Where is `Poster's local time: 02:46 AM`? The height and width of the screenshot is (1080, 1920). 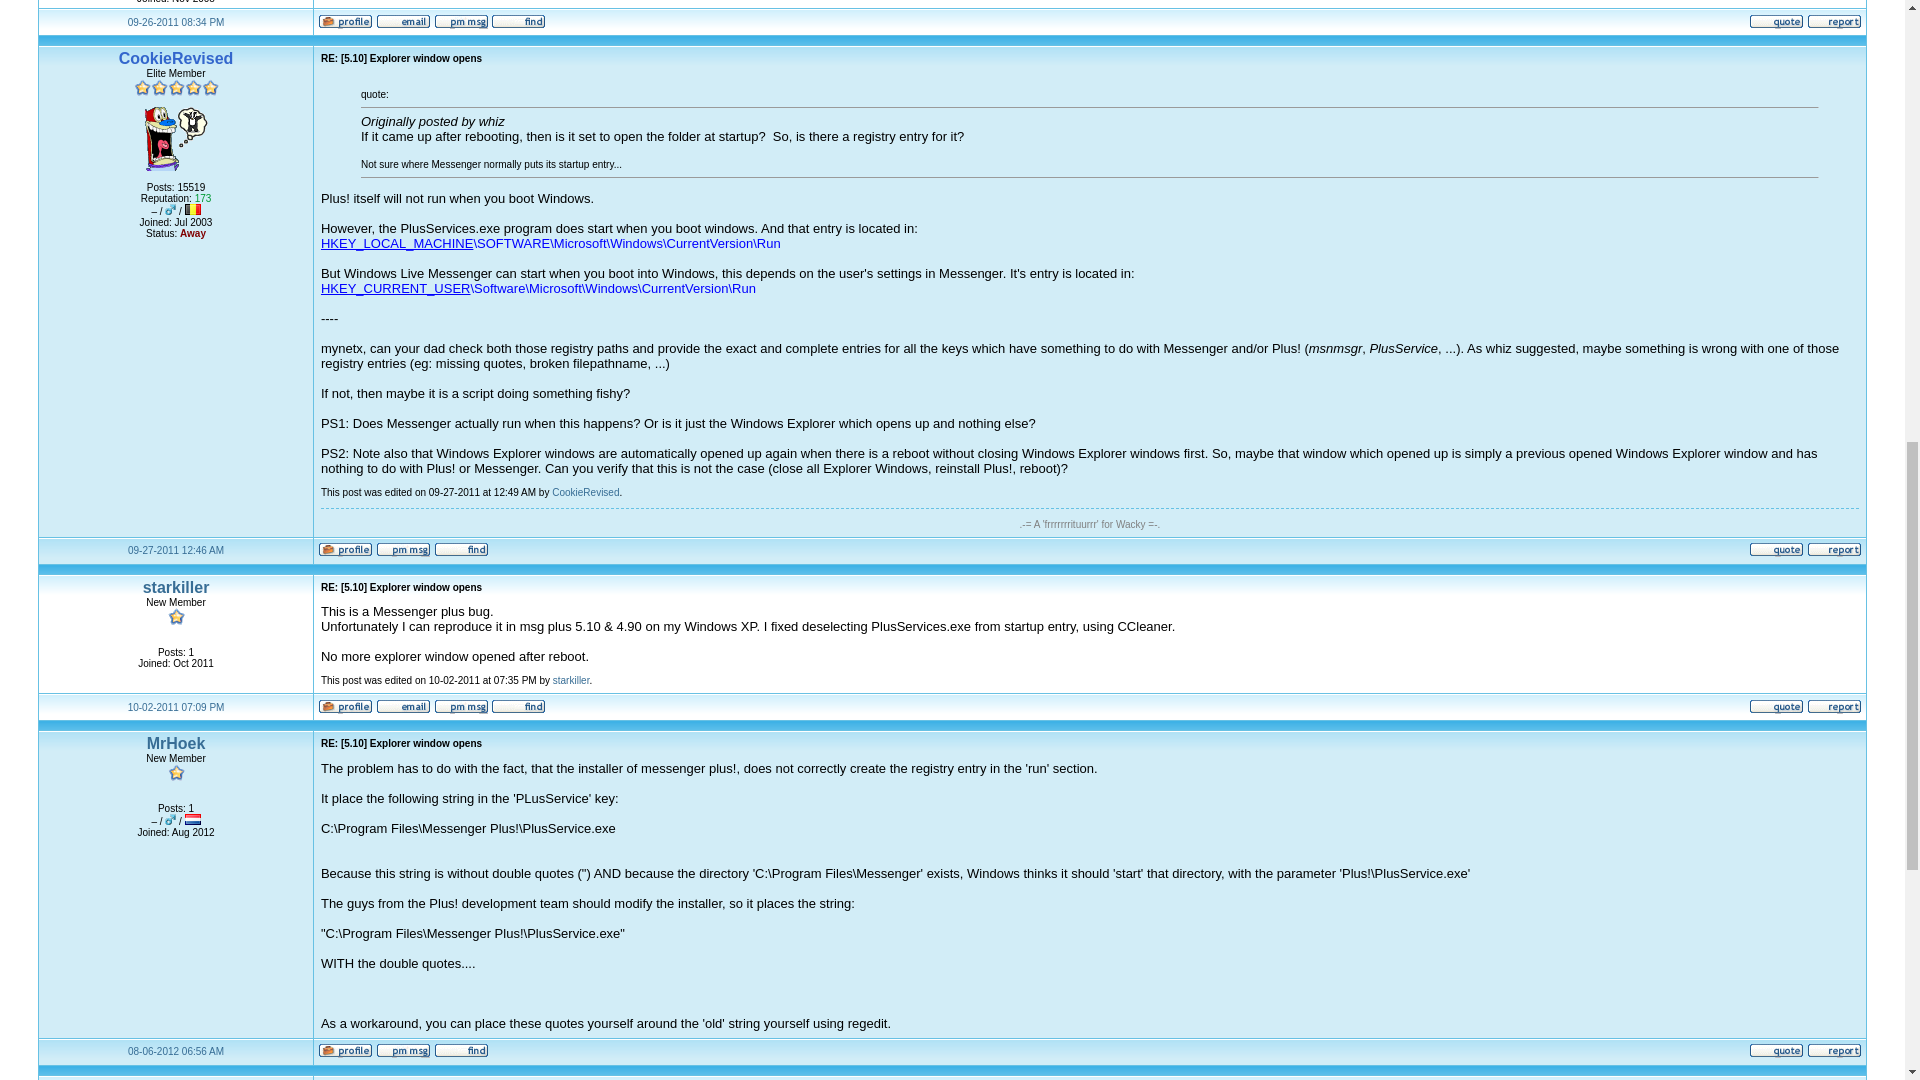 Poster's local time: 02:46 AM is located at coordinates (176, 550).